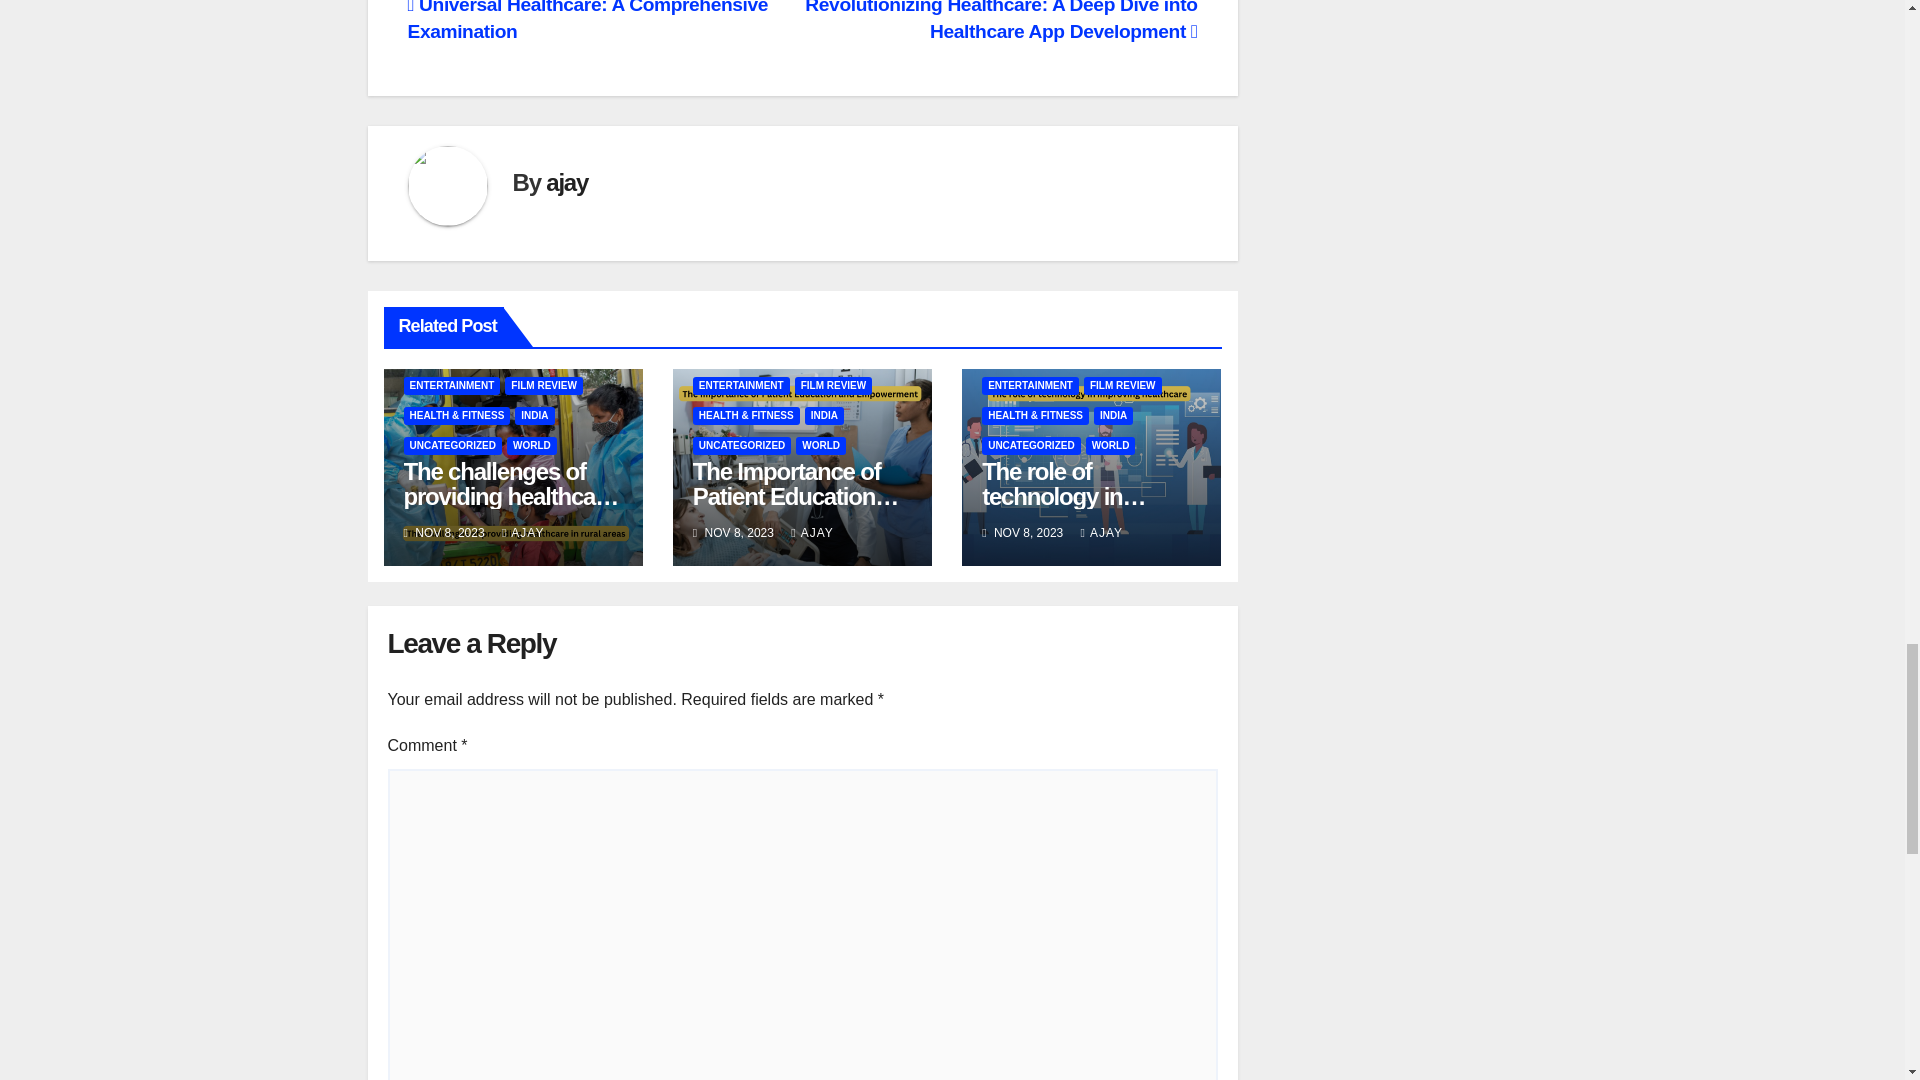  I want to click on UNCATEGORIZED, so click(452, 446).